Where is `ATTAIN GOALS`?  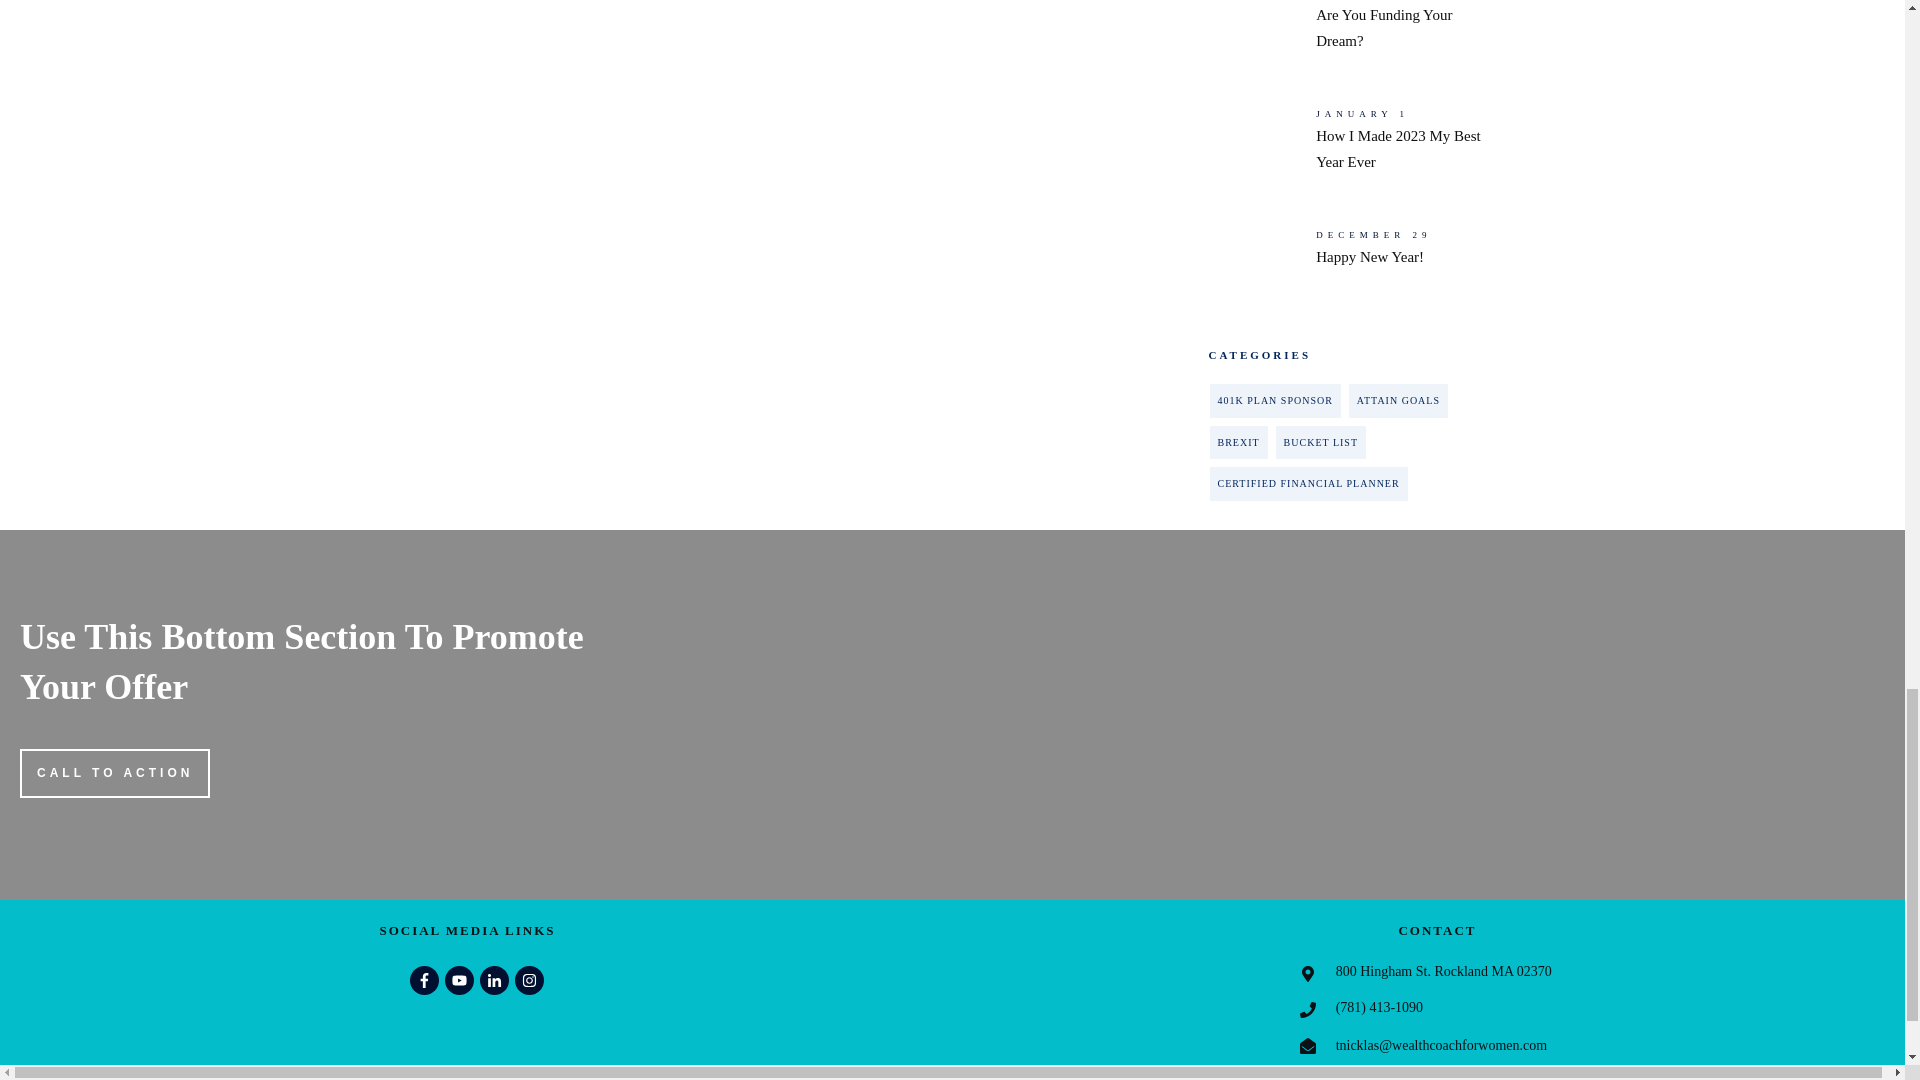
ATTAIN GOALS is located at coordinates (1398, 401).